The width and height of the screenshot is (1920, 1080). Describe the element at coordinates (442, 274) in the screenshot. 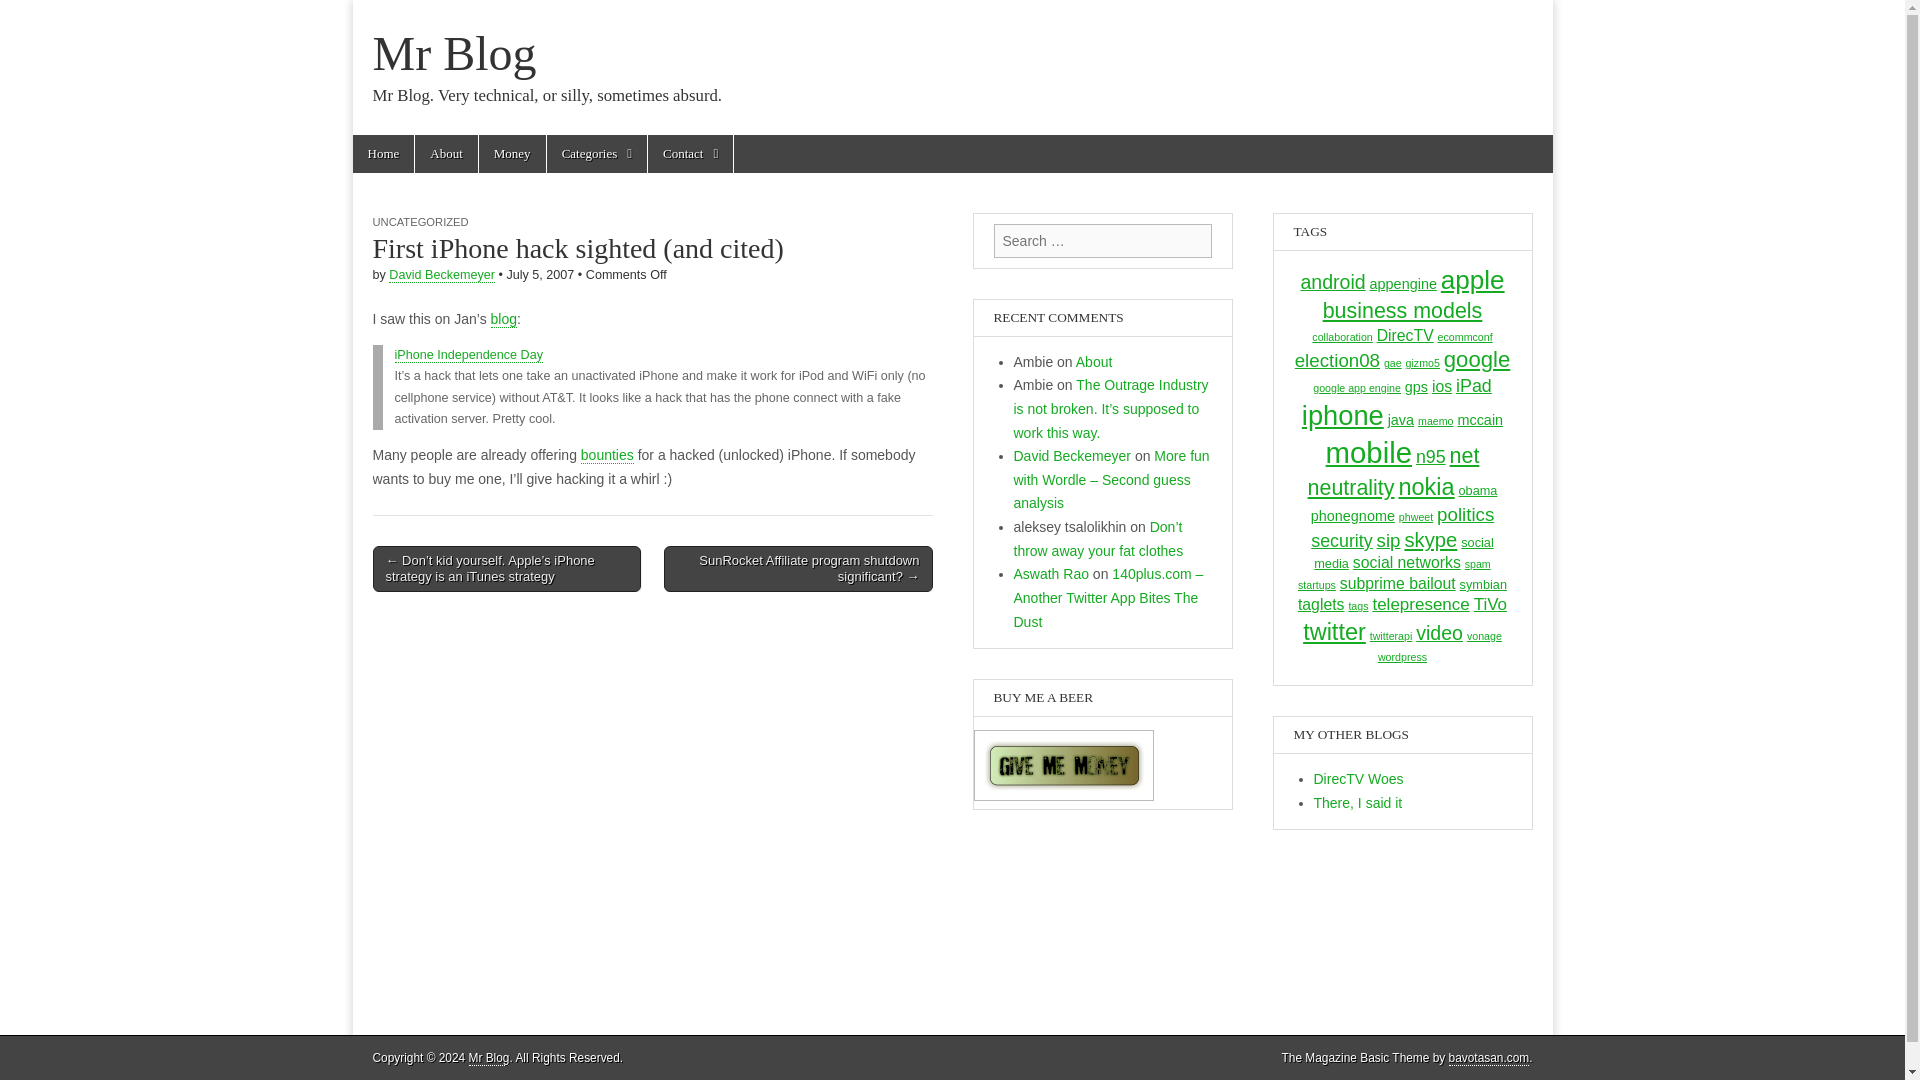

I see `Posts by David Beckemeyer` at that location.